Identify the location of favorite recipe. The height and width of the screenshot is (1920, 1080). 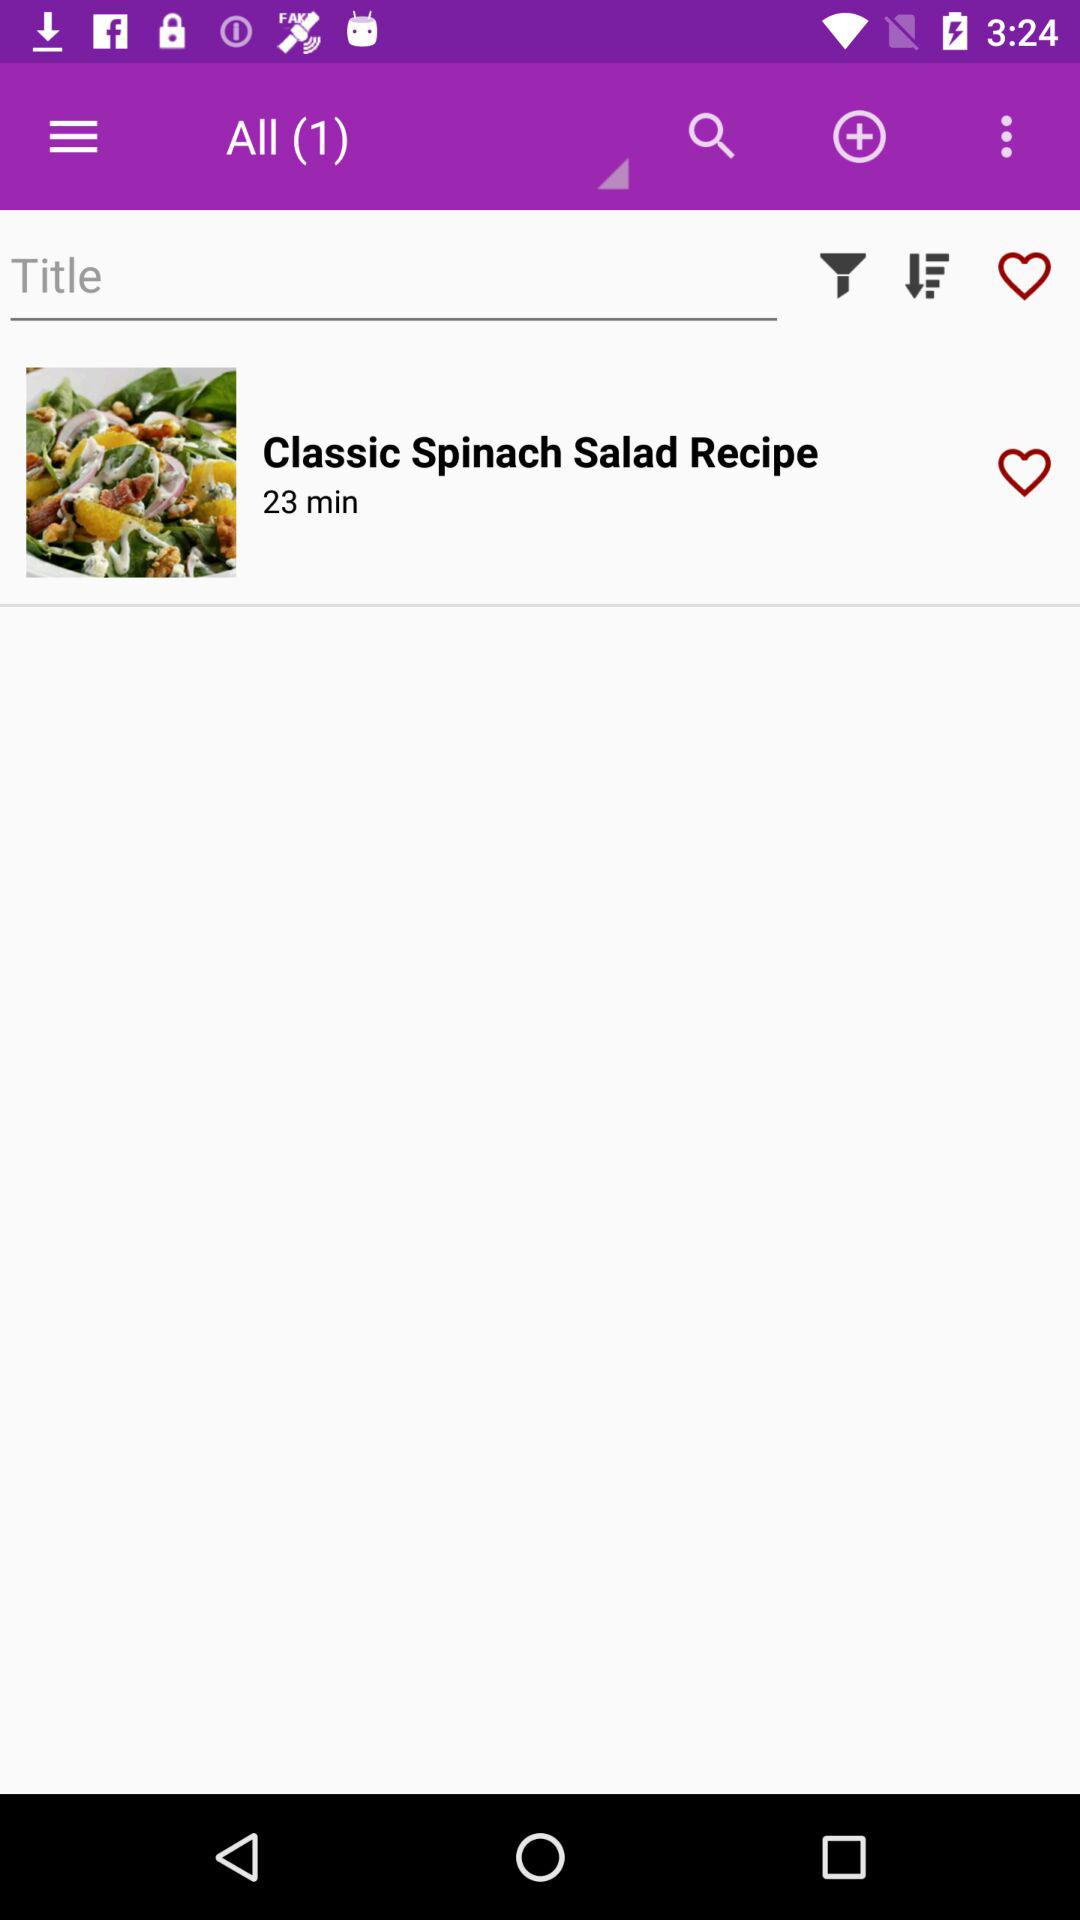
(1024, 276).